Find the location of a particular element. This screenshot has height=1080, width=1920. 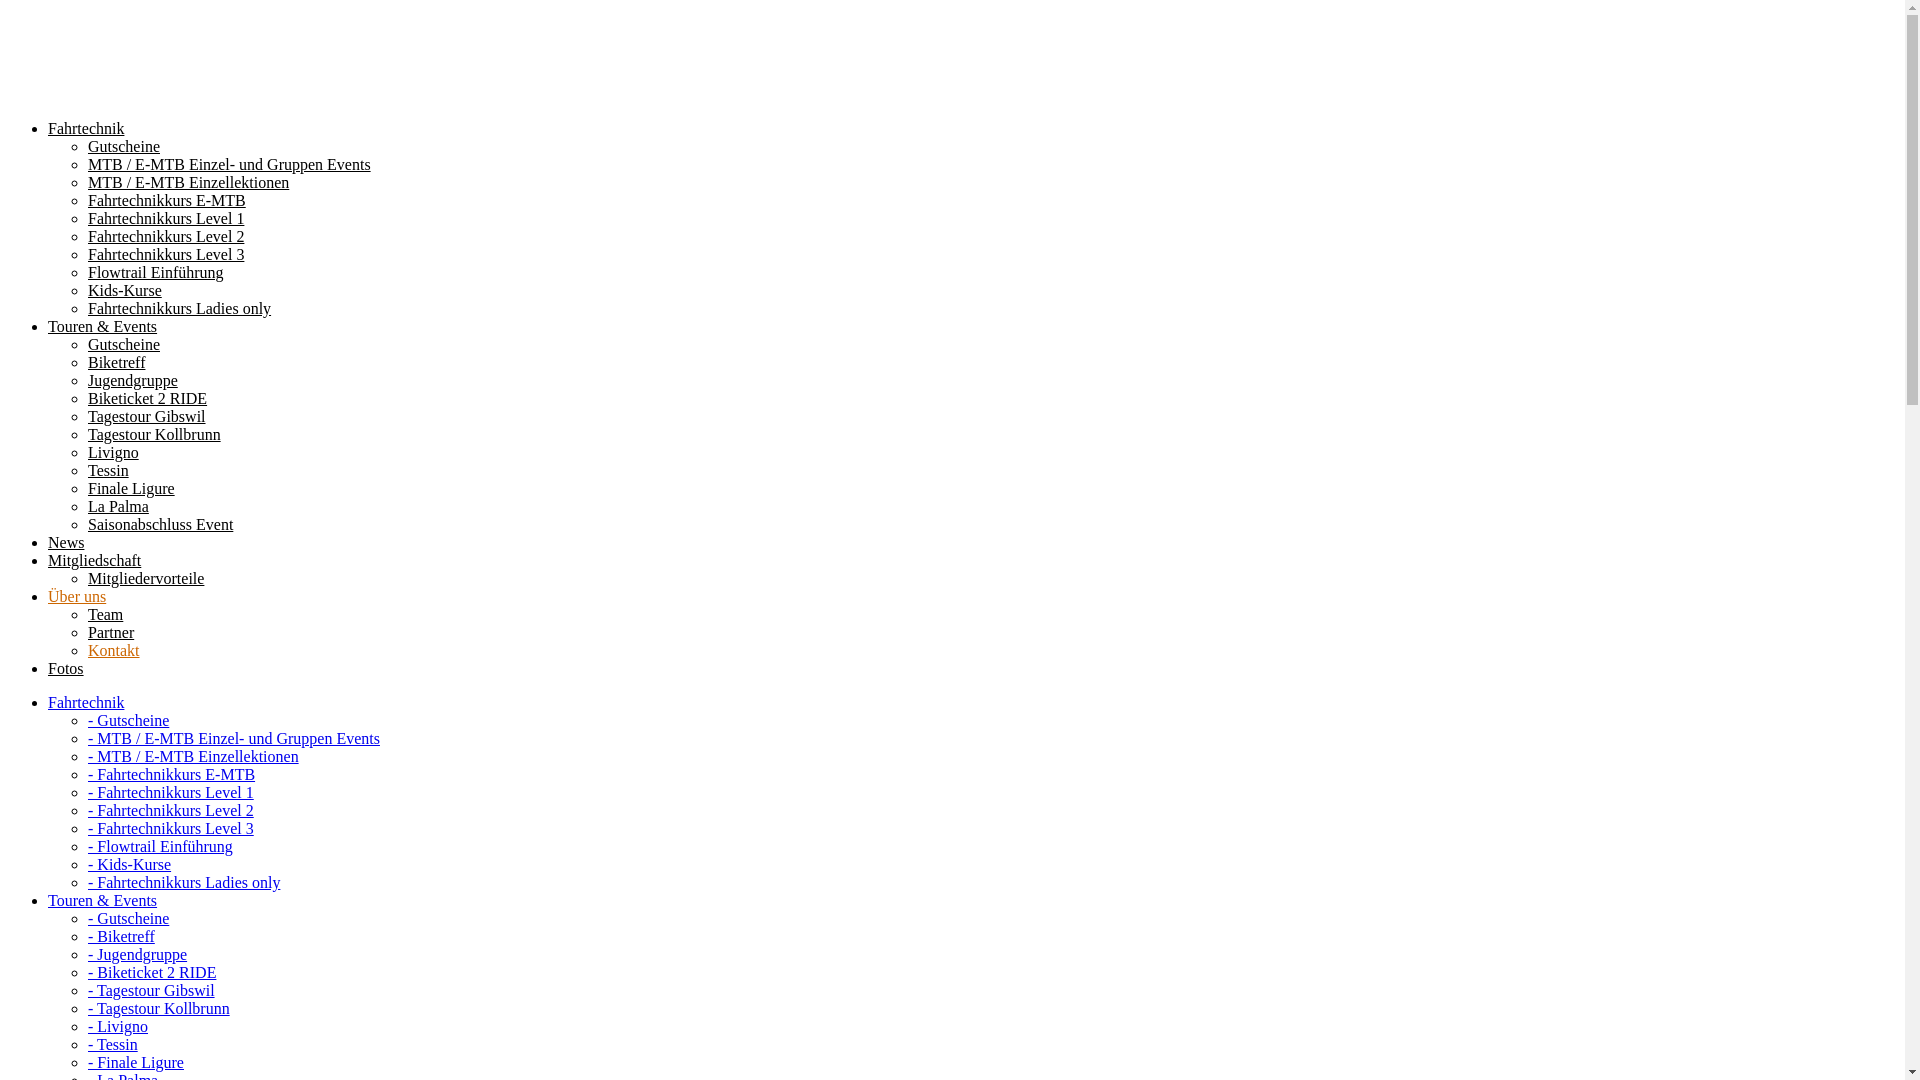

Fahrtechnik is located at coordinates (86, 702).